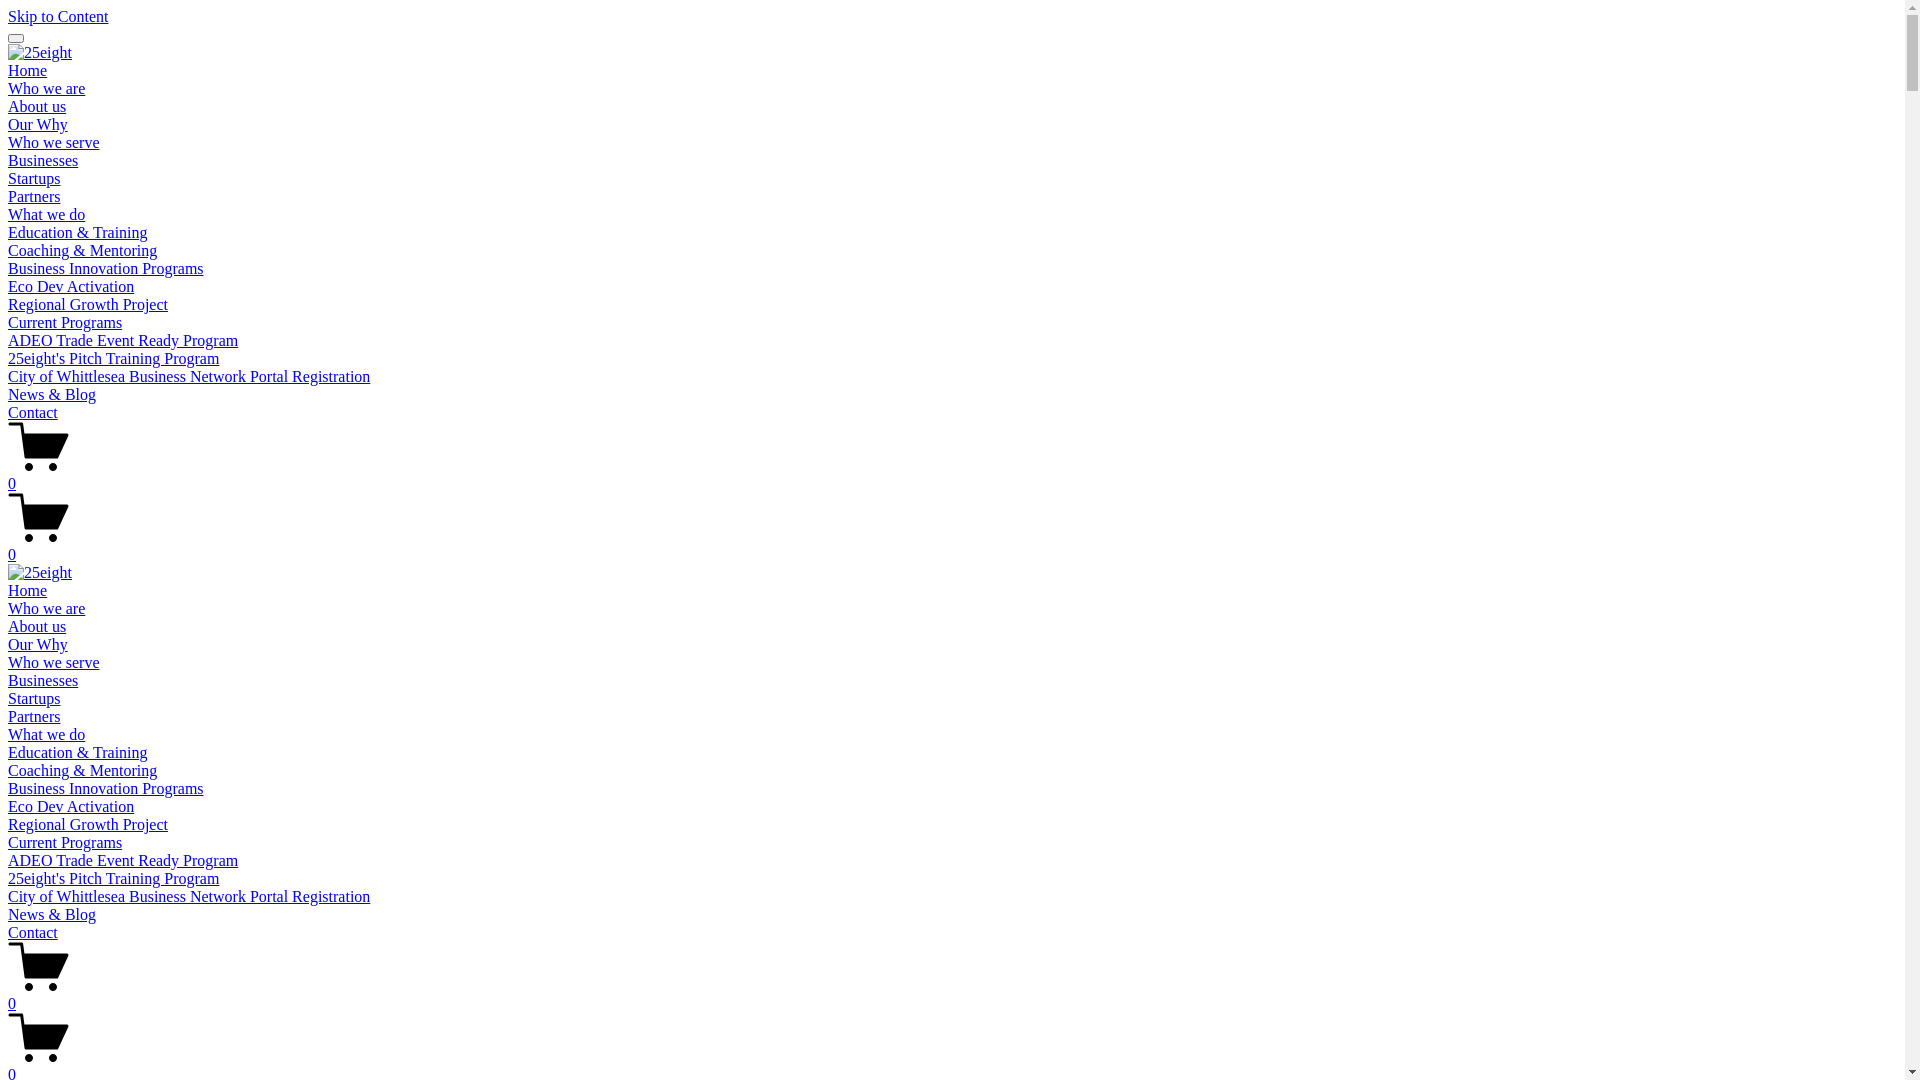  Describe the element at coordinates (43, 160) in the screenshot. I see `Businesses` at that location.